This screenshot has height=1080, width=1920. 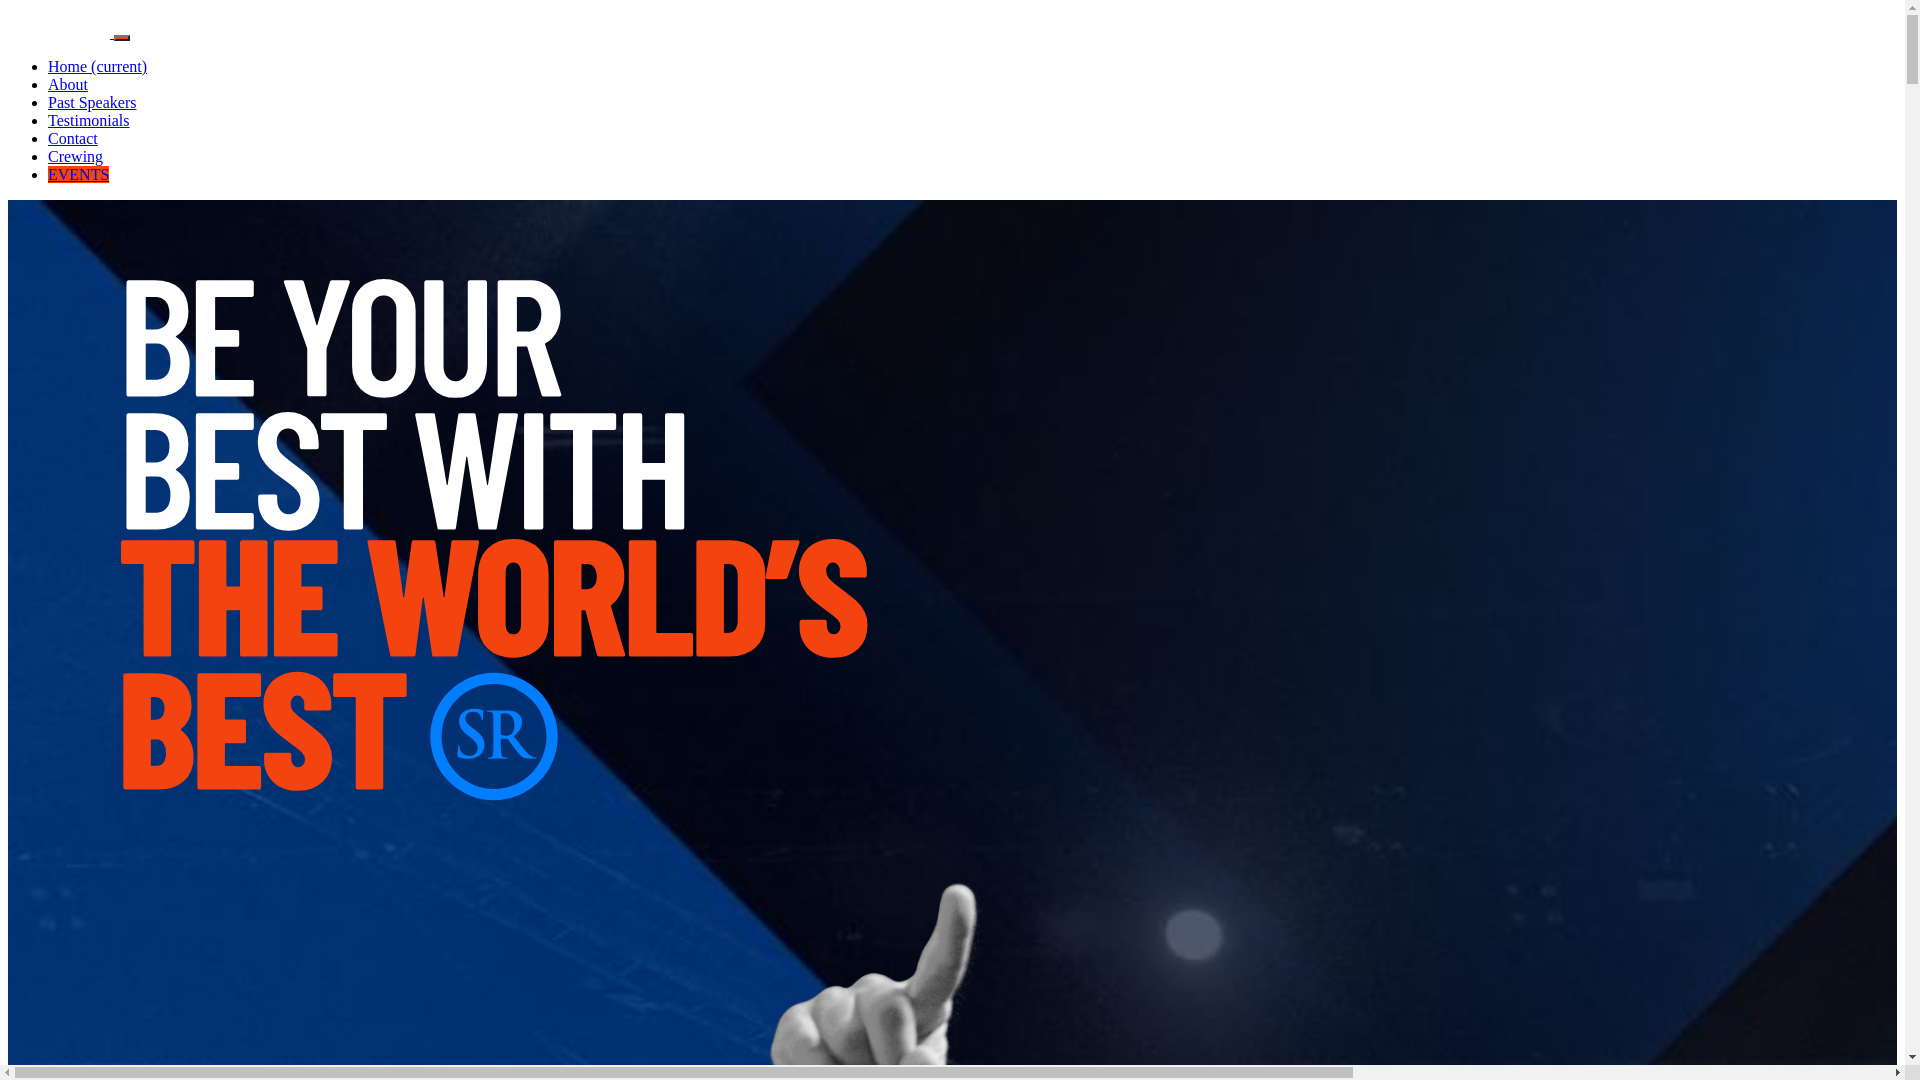 I want to click on Testimonials, so click(x=89, y=120).